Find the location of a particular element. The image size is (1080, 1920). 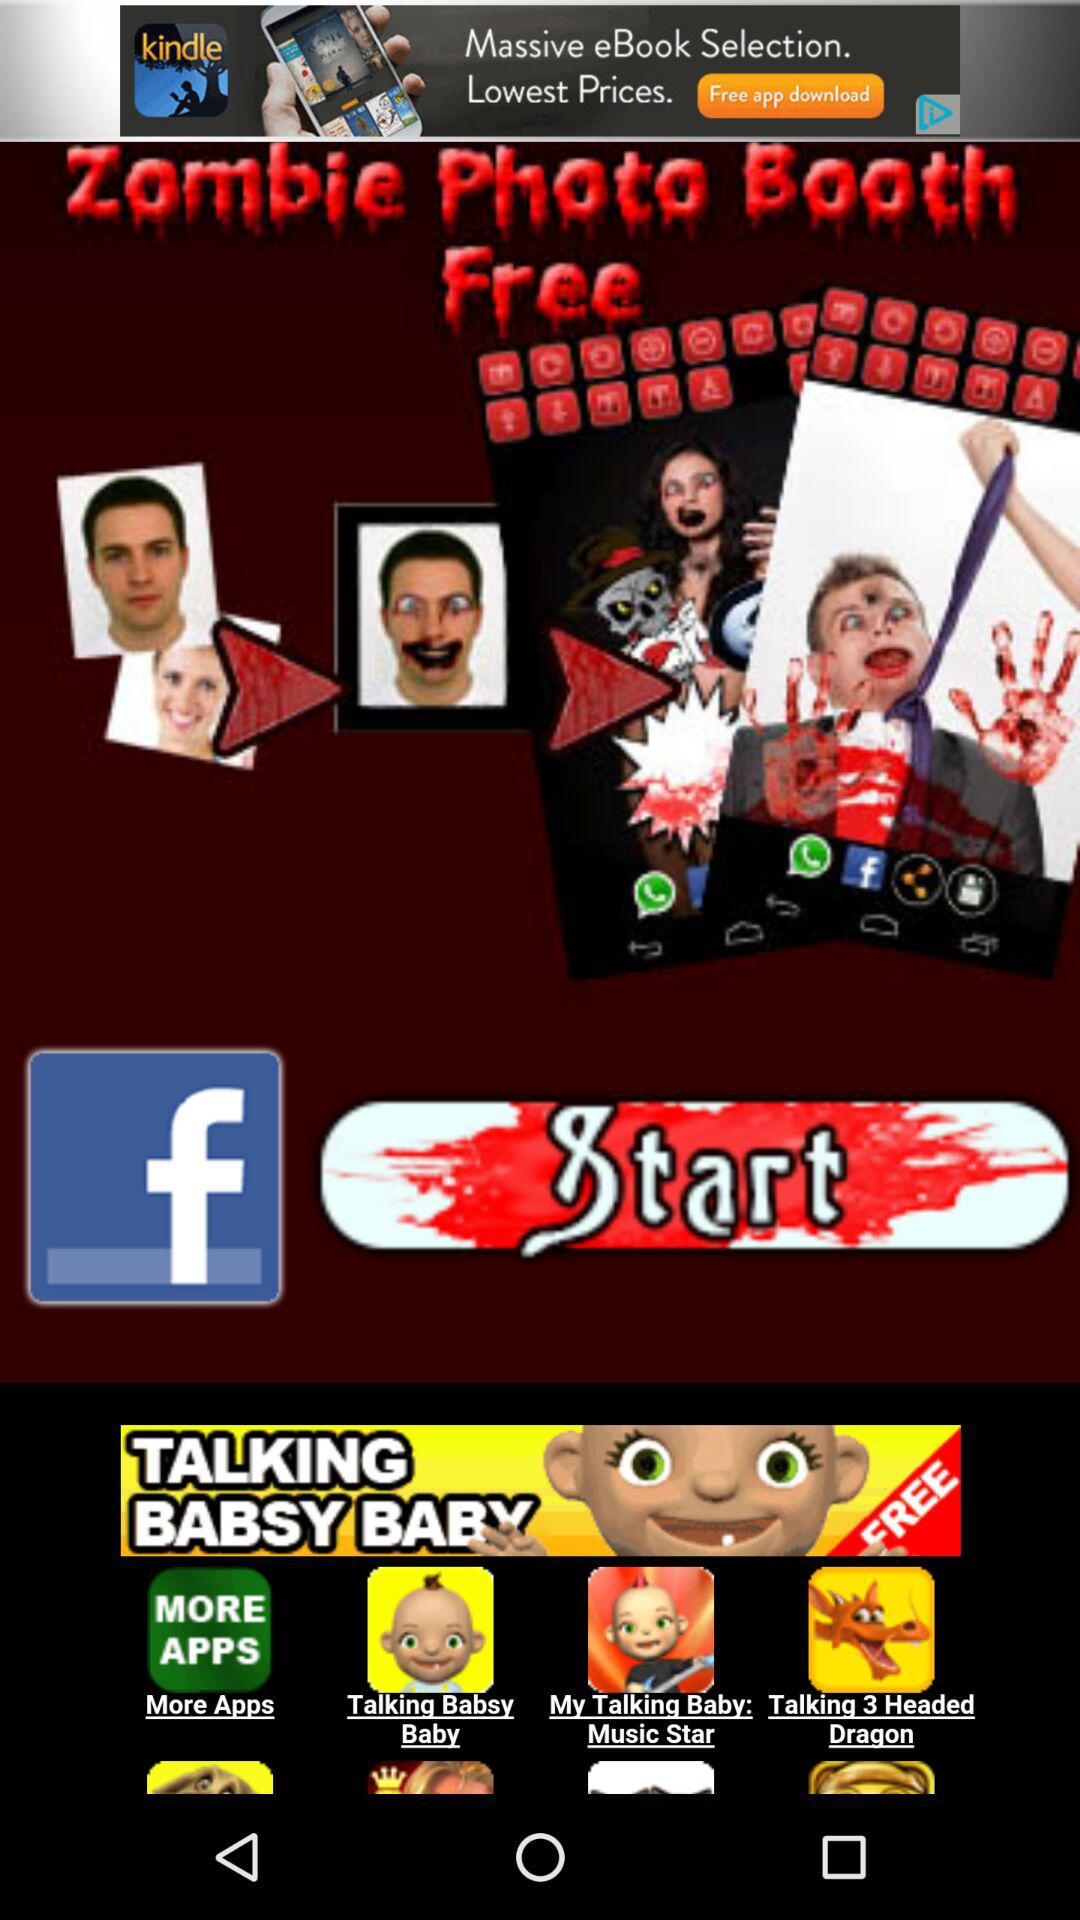

start button is located at coordinates (694, 1177).